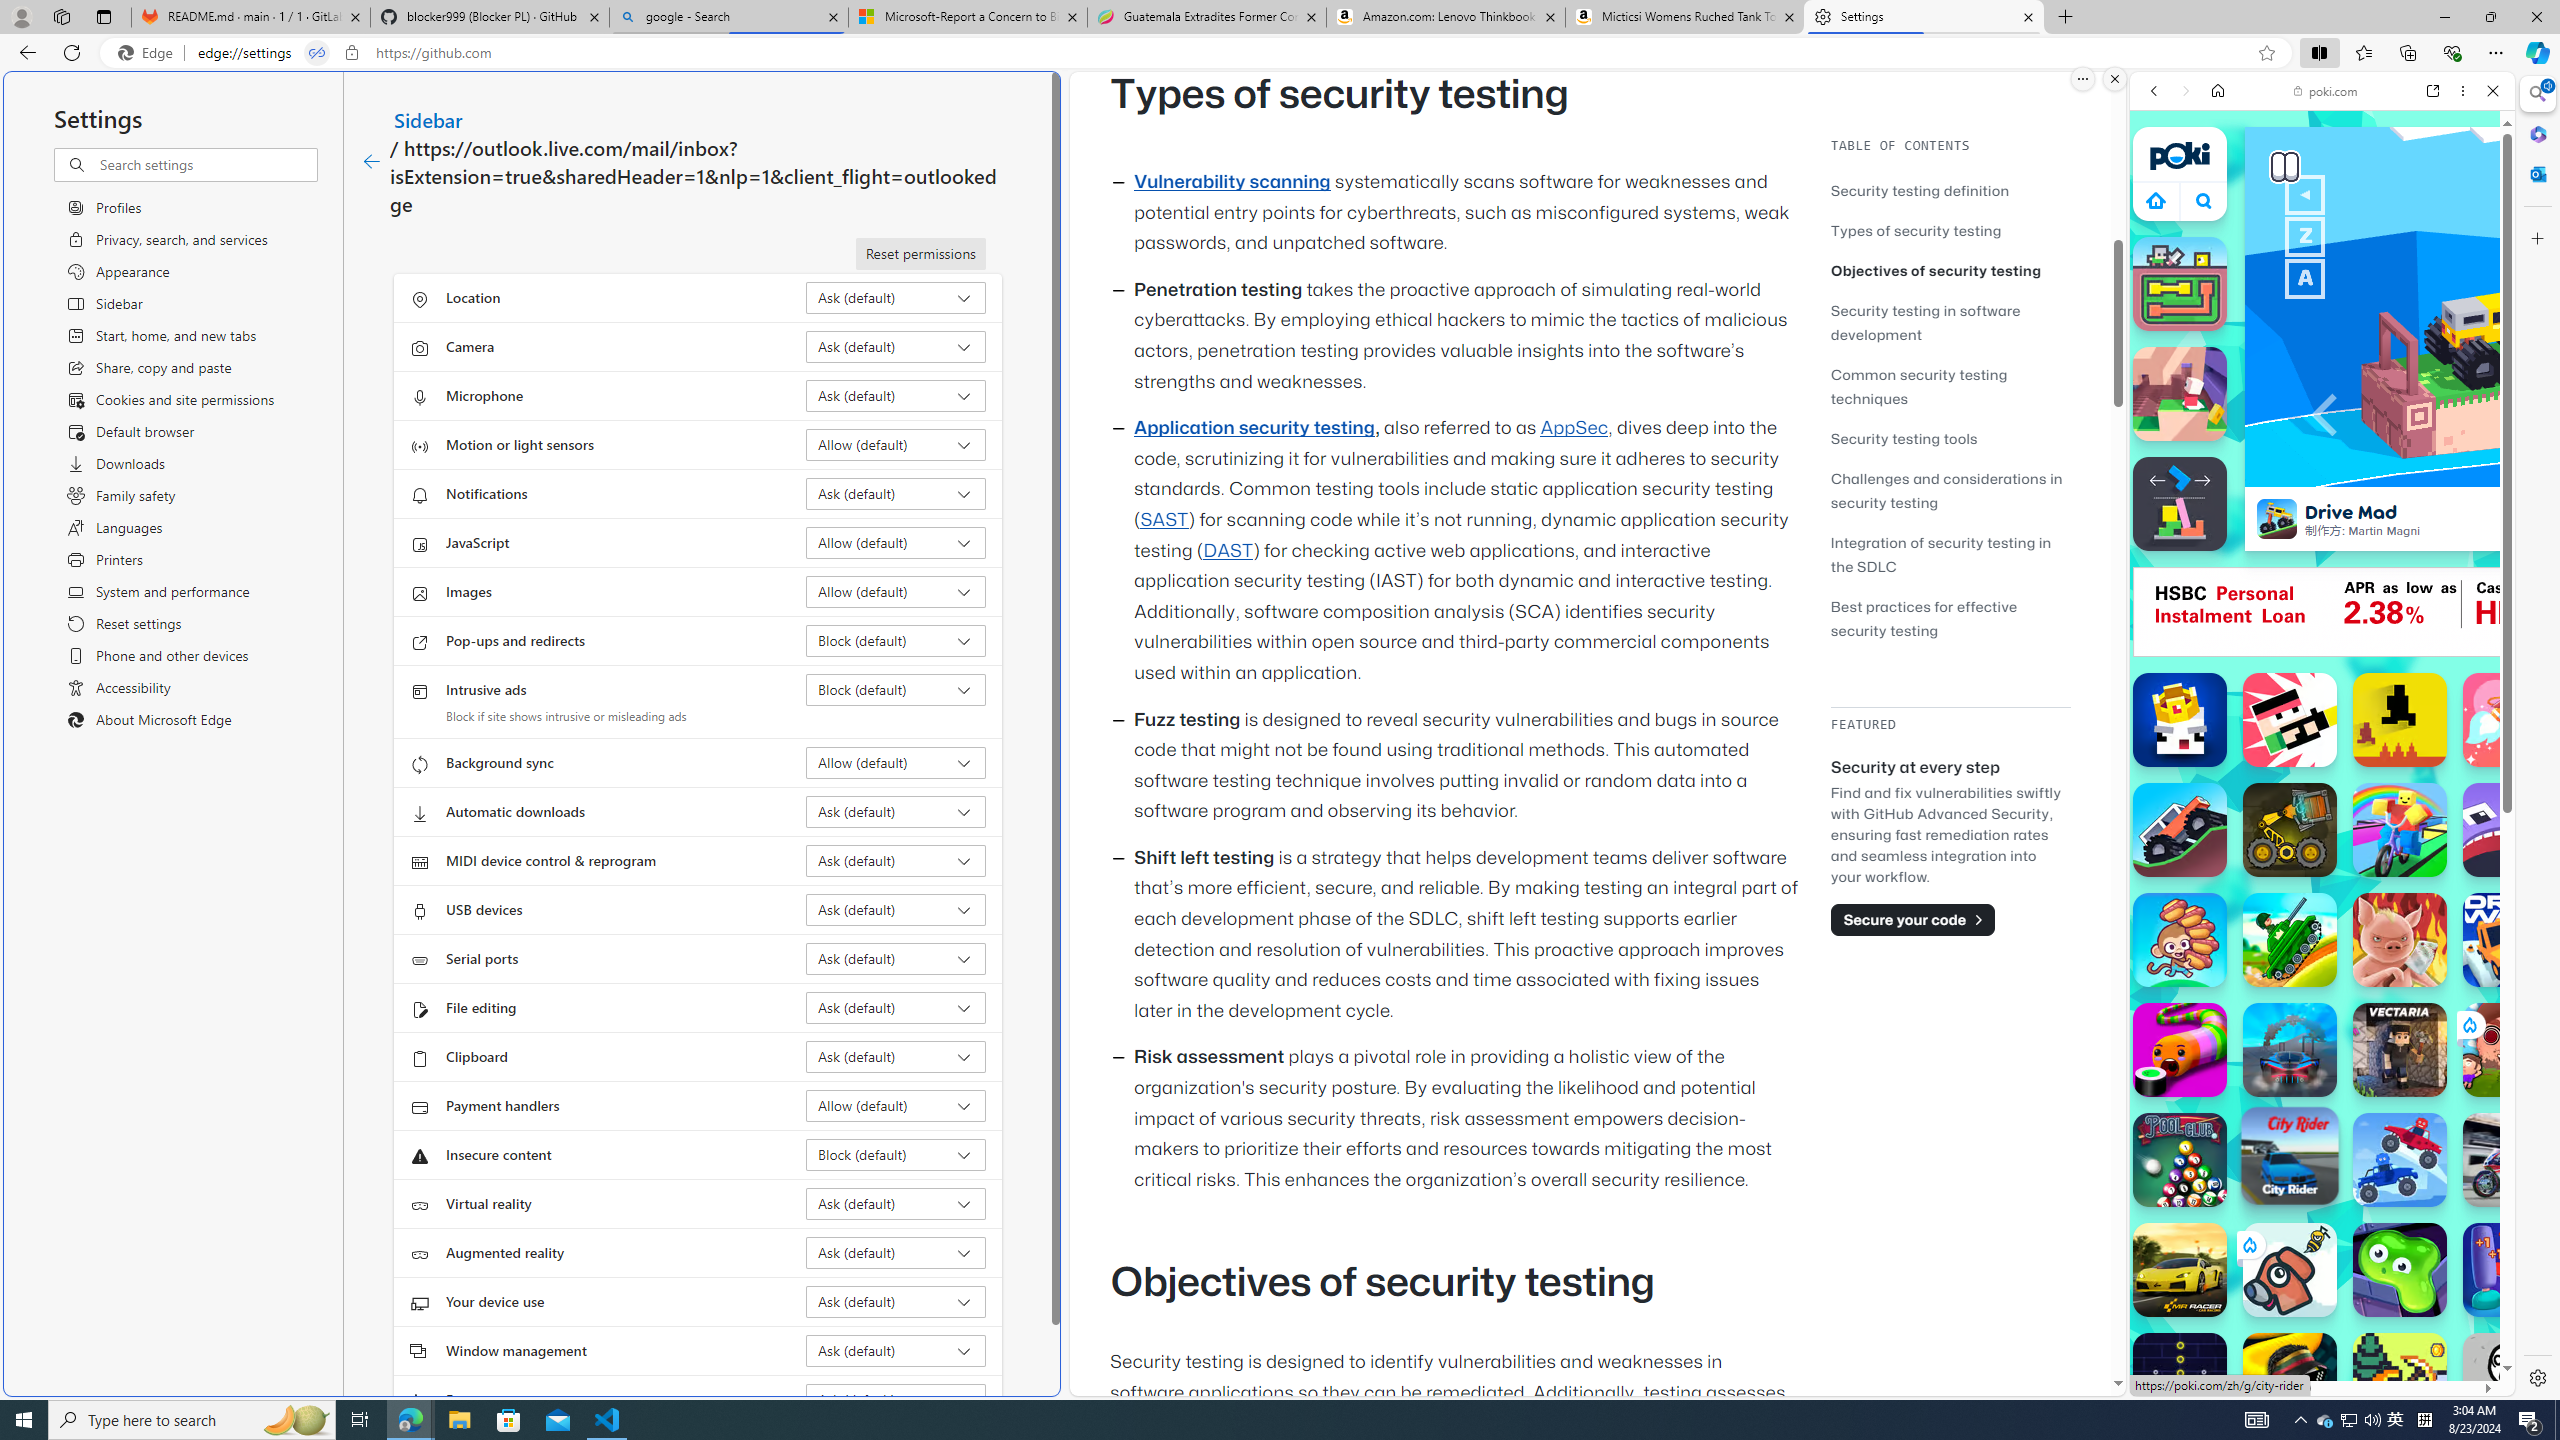  I want to click on Sports Games, so click(2322, 666).